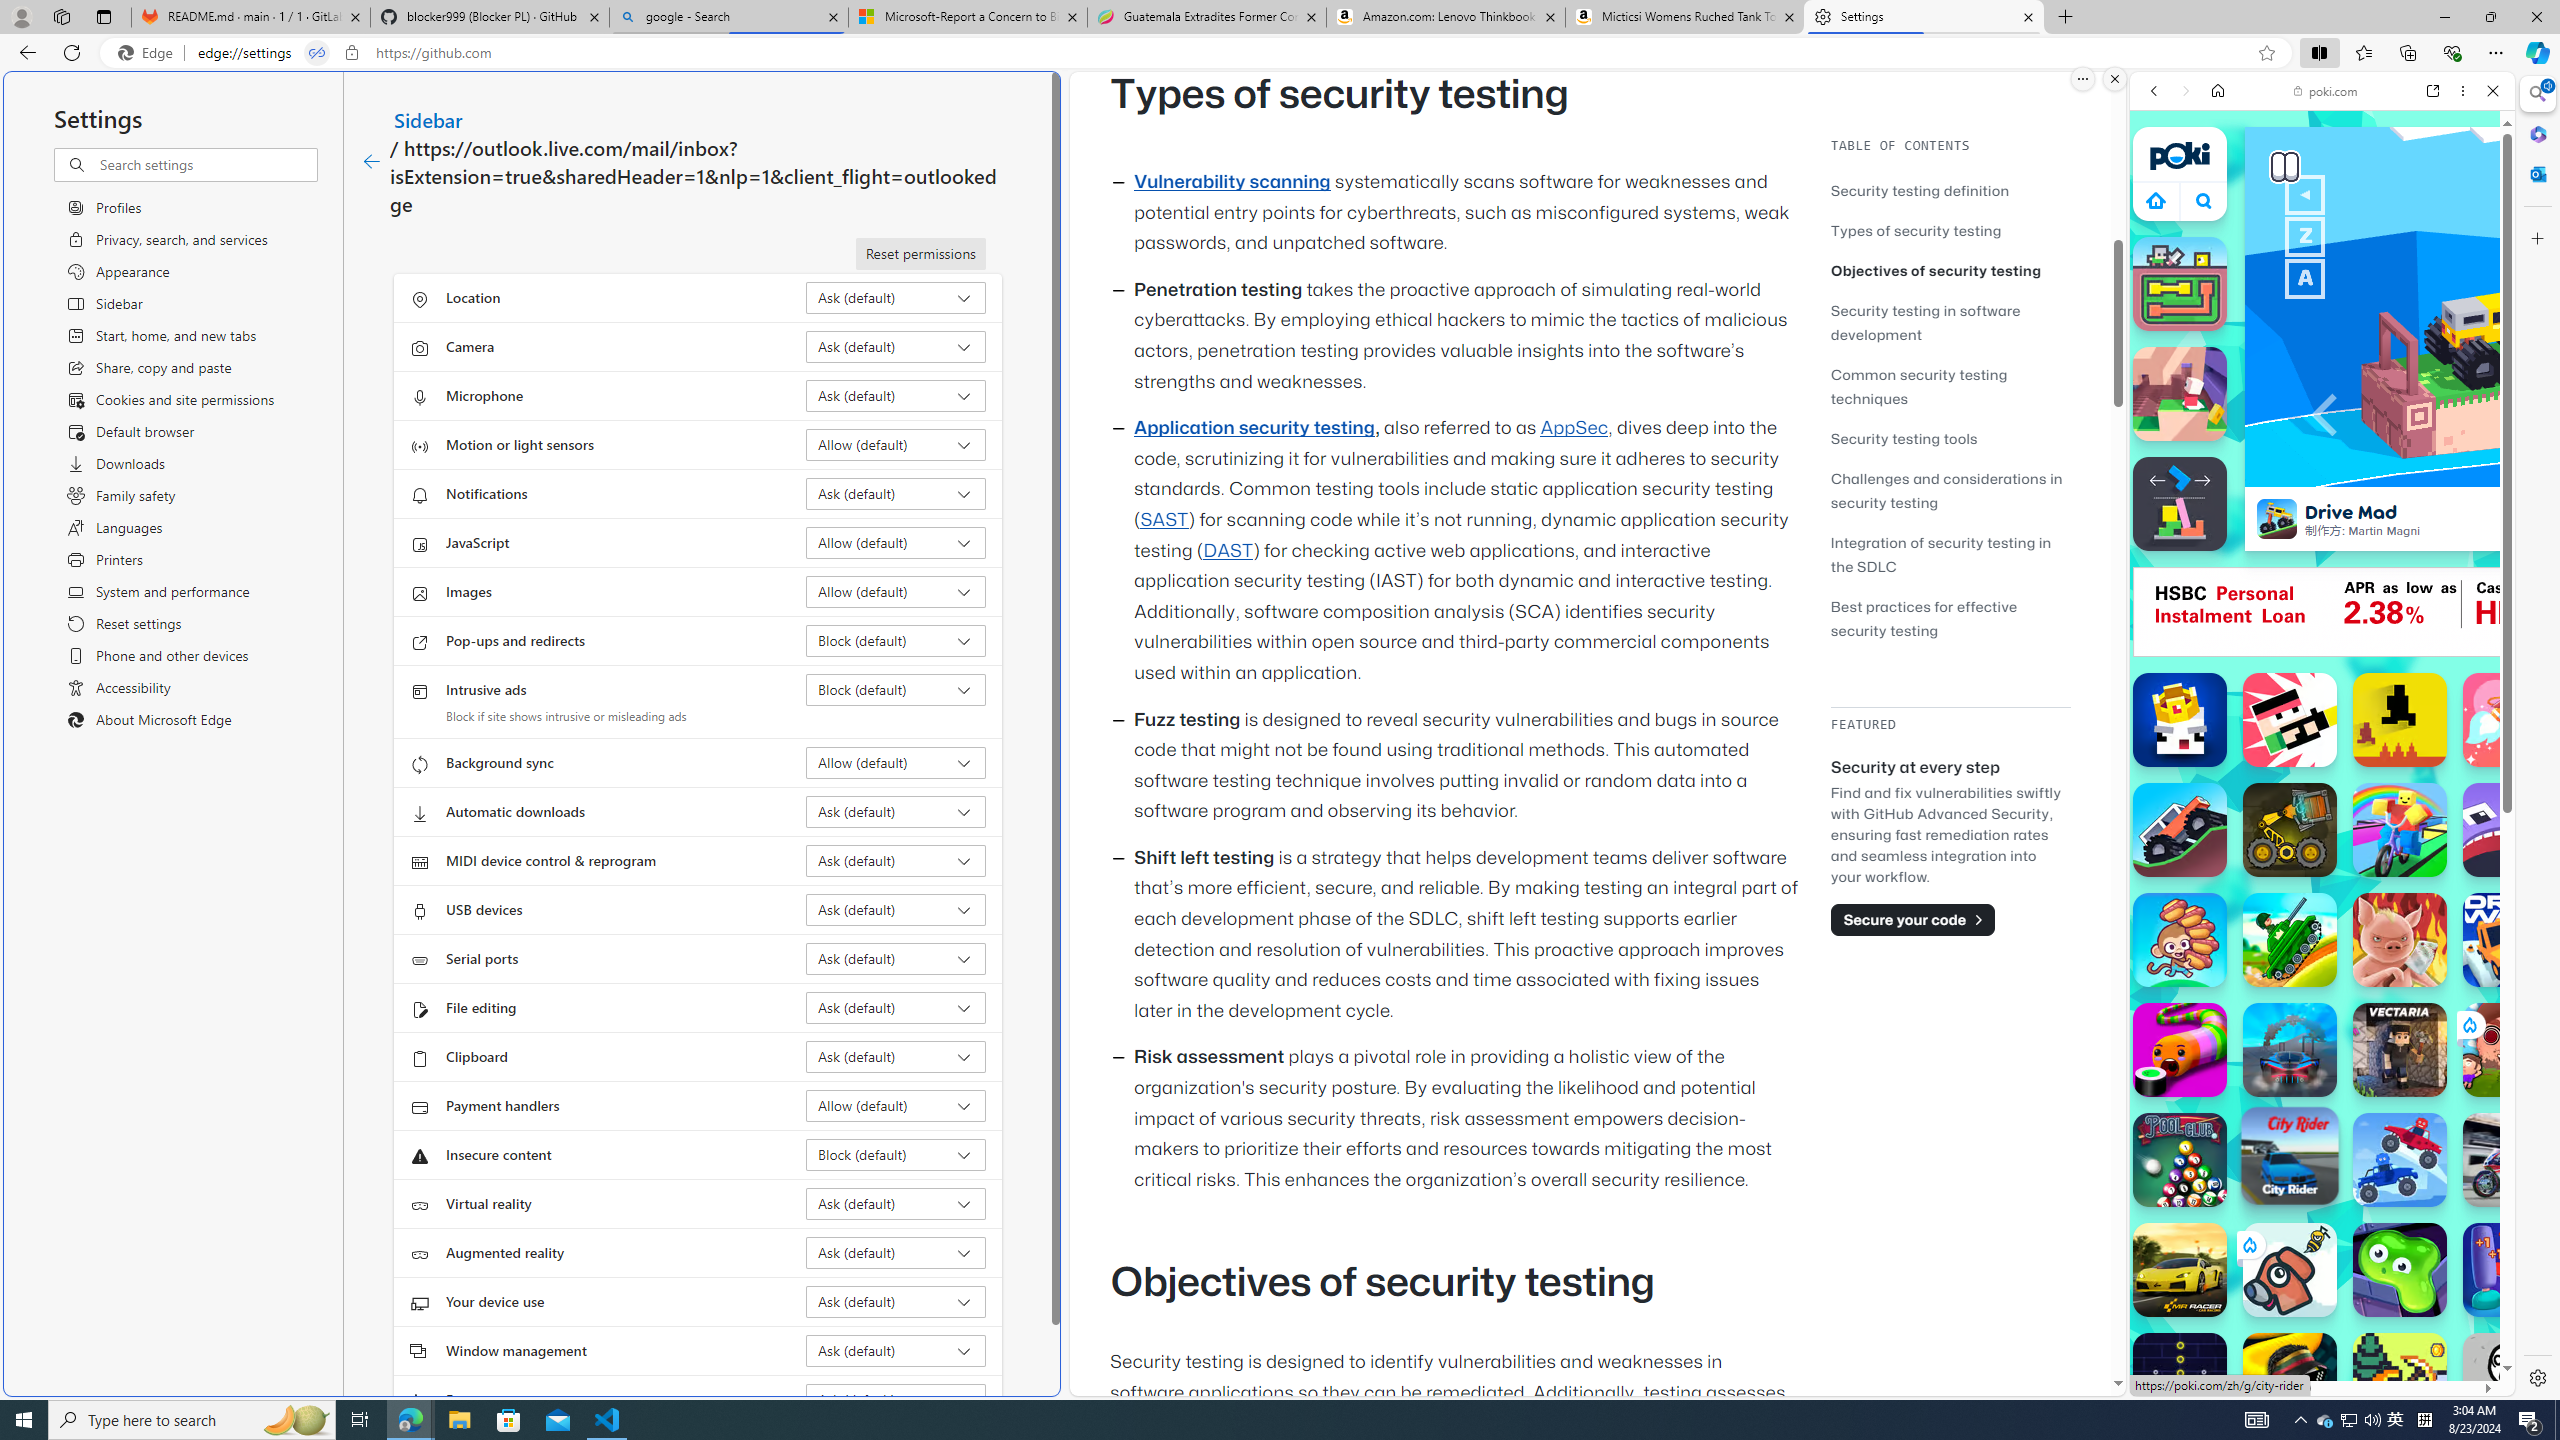  I want to click on Sports Games, so click(2322, 666).